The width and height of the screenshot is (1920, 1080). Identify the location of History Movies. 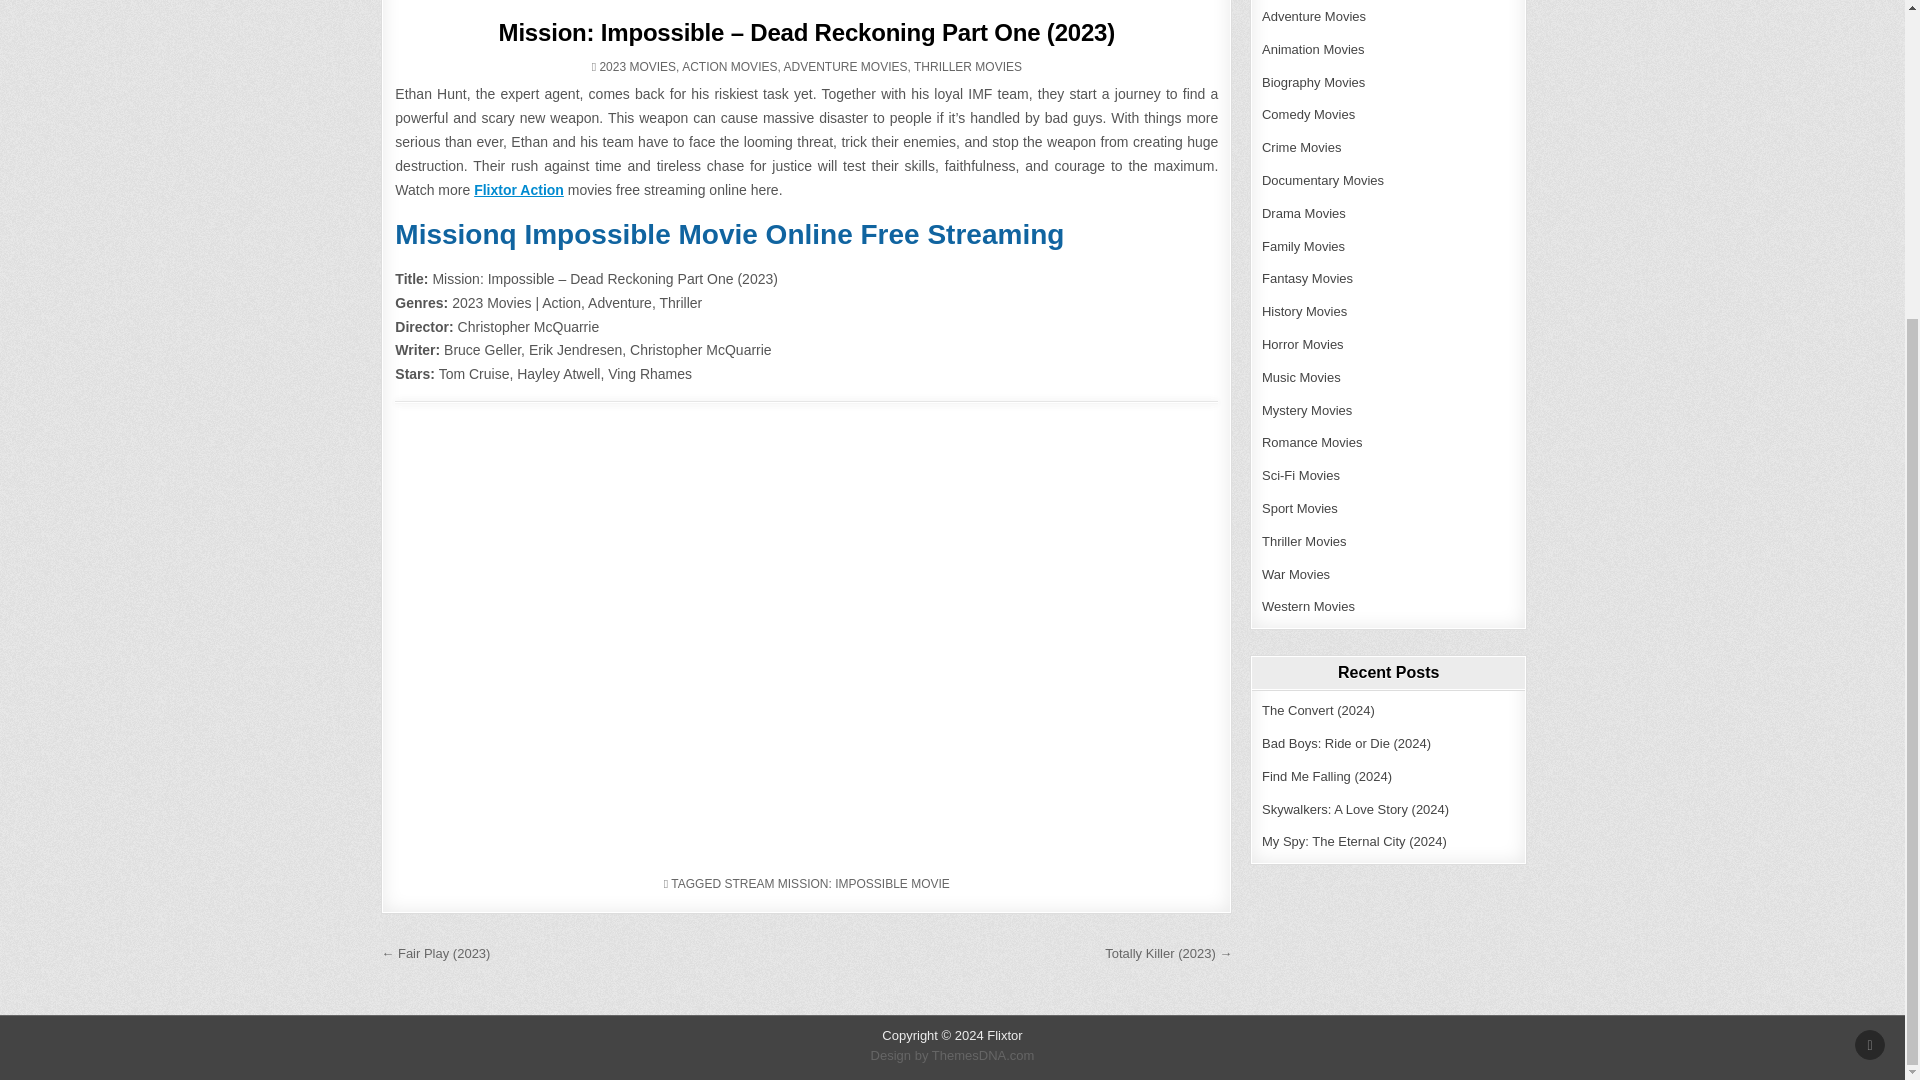
(1304, 310).